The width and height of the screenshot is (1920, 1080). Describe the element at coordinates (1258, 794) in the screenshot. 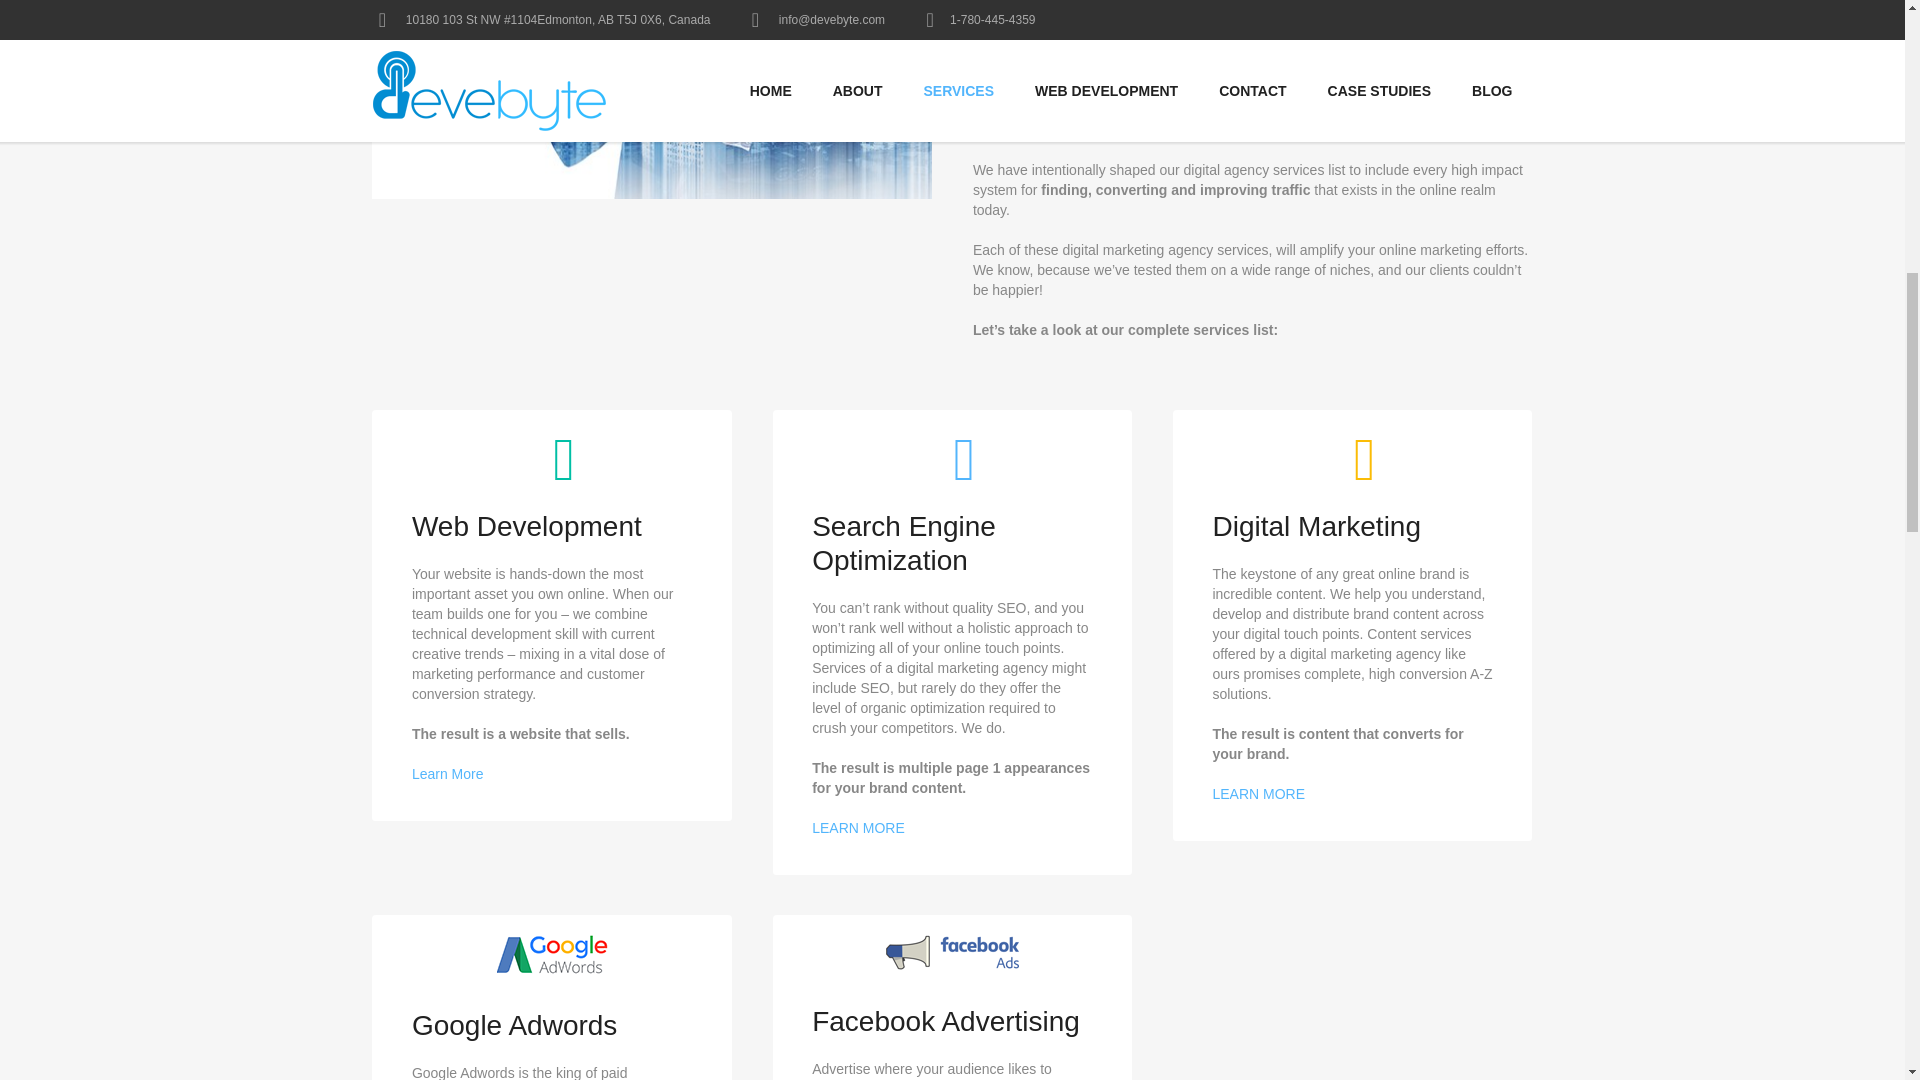

I see `LEARN MORE` at that location.